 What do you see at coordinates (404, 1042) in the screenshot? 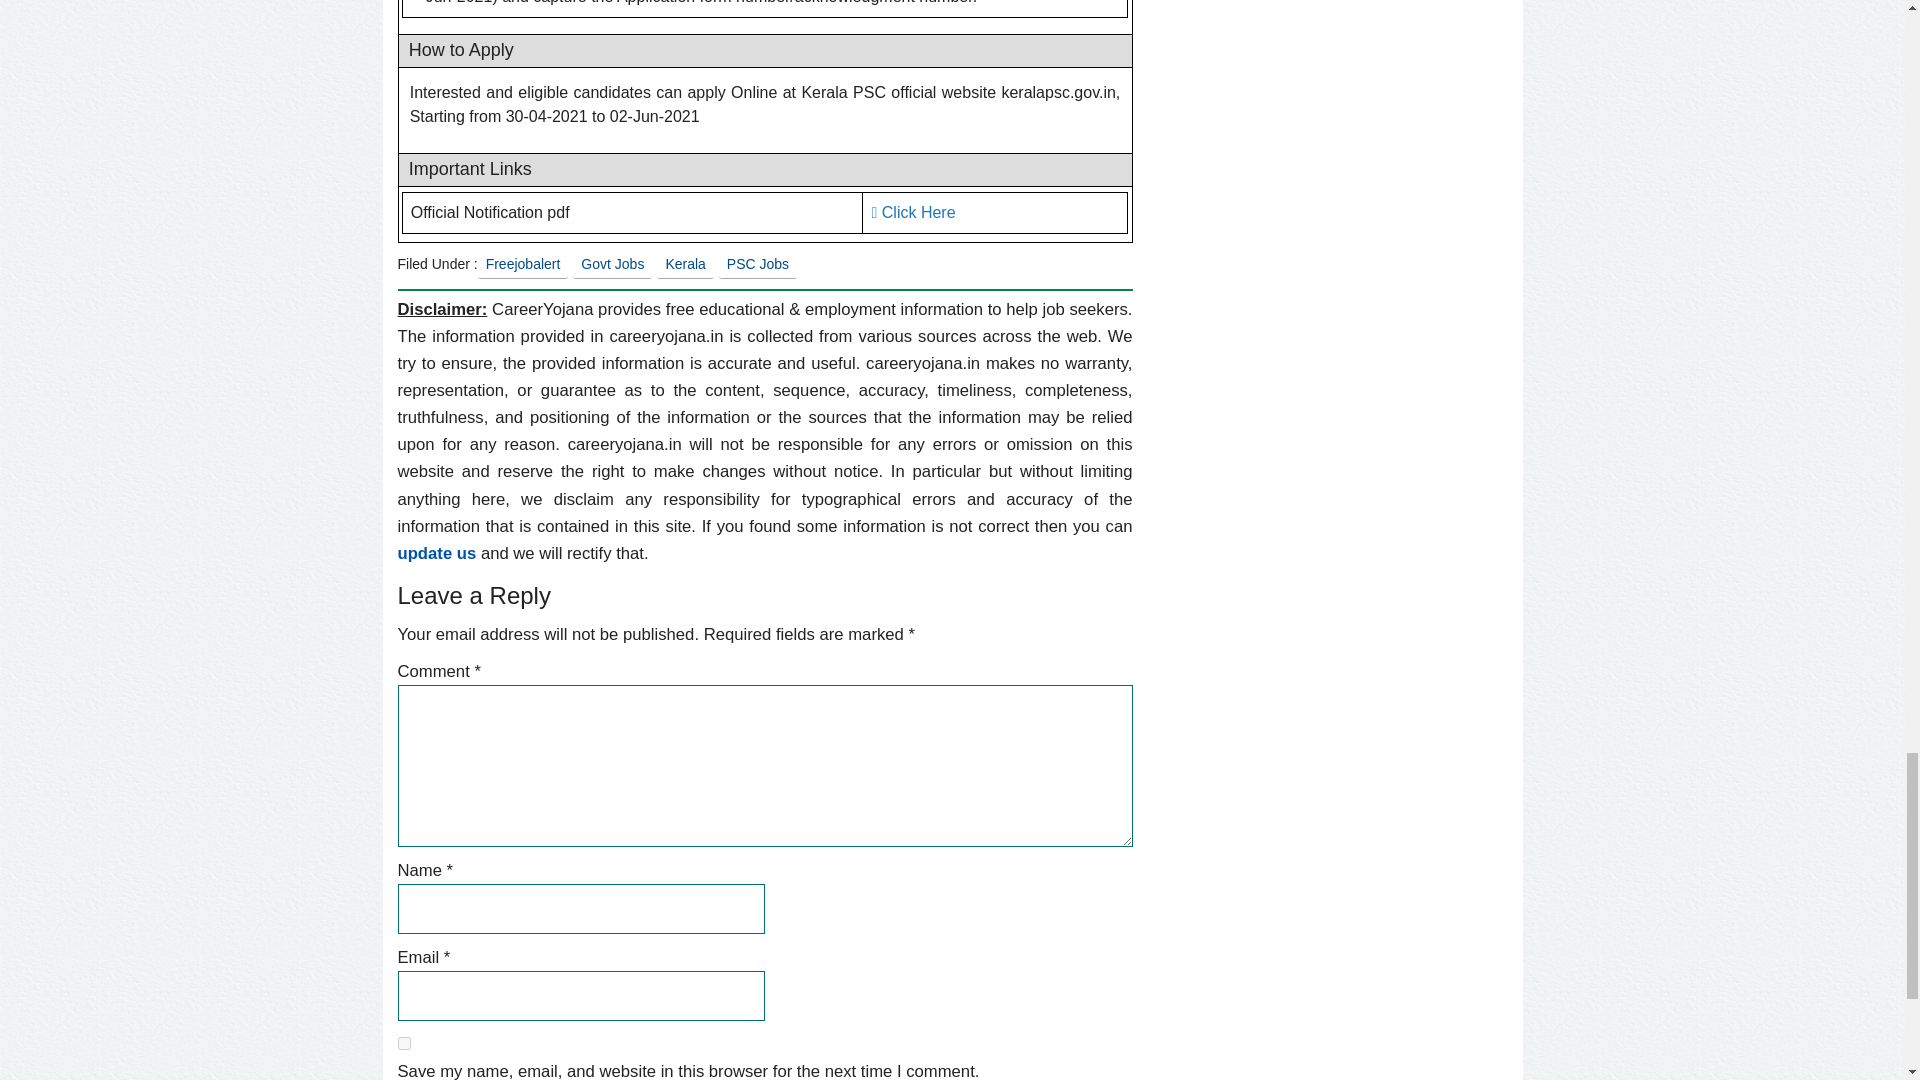
I see `yes` at bounding box center [404, 1042].